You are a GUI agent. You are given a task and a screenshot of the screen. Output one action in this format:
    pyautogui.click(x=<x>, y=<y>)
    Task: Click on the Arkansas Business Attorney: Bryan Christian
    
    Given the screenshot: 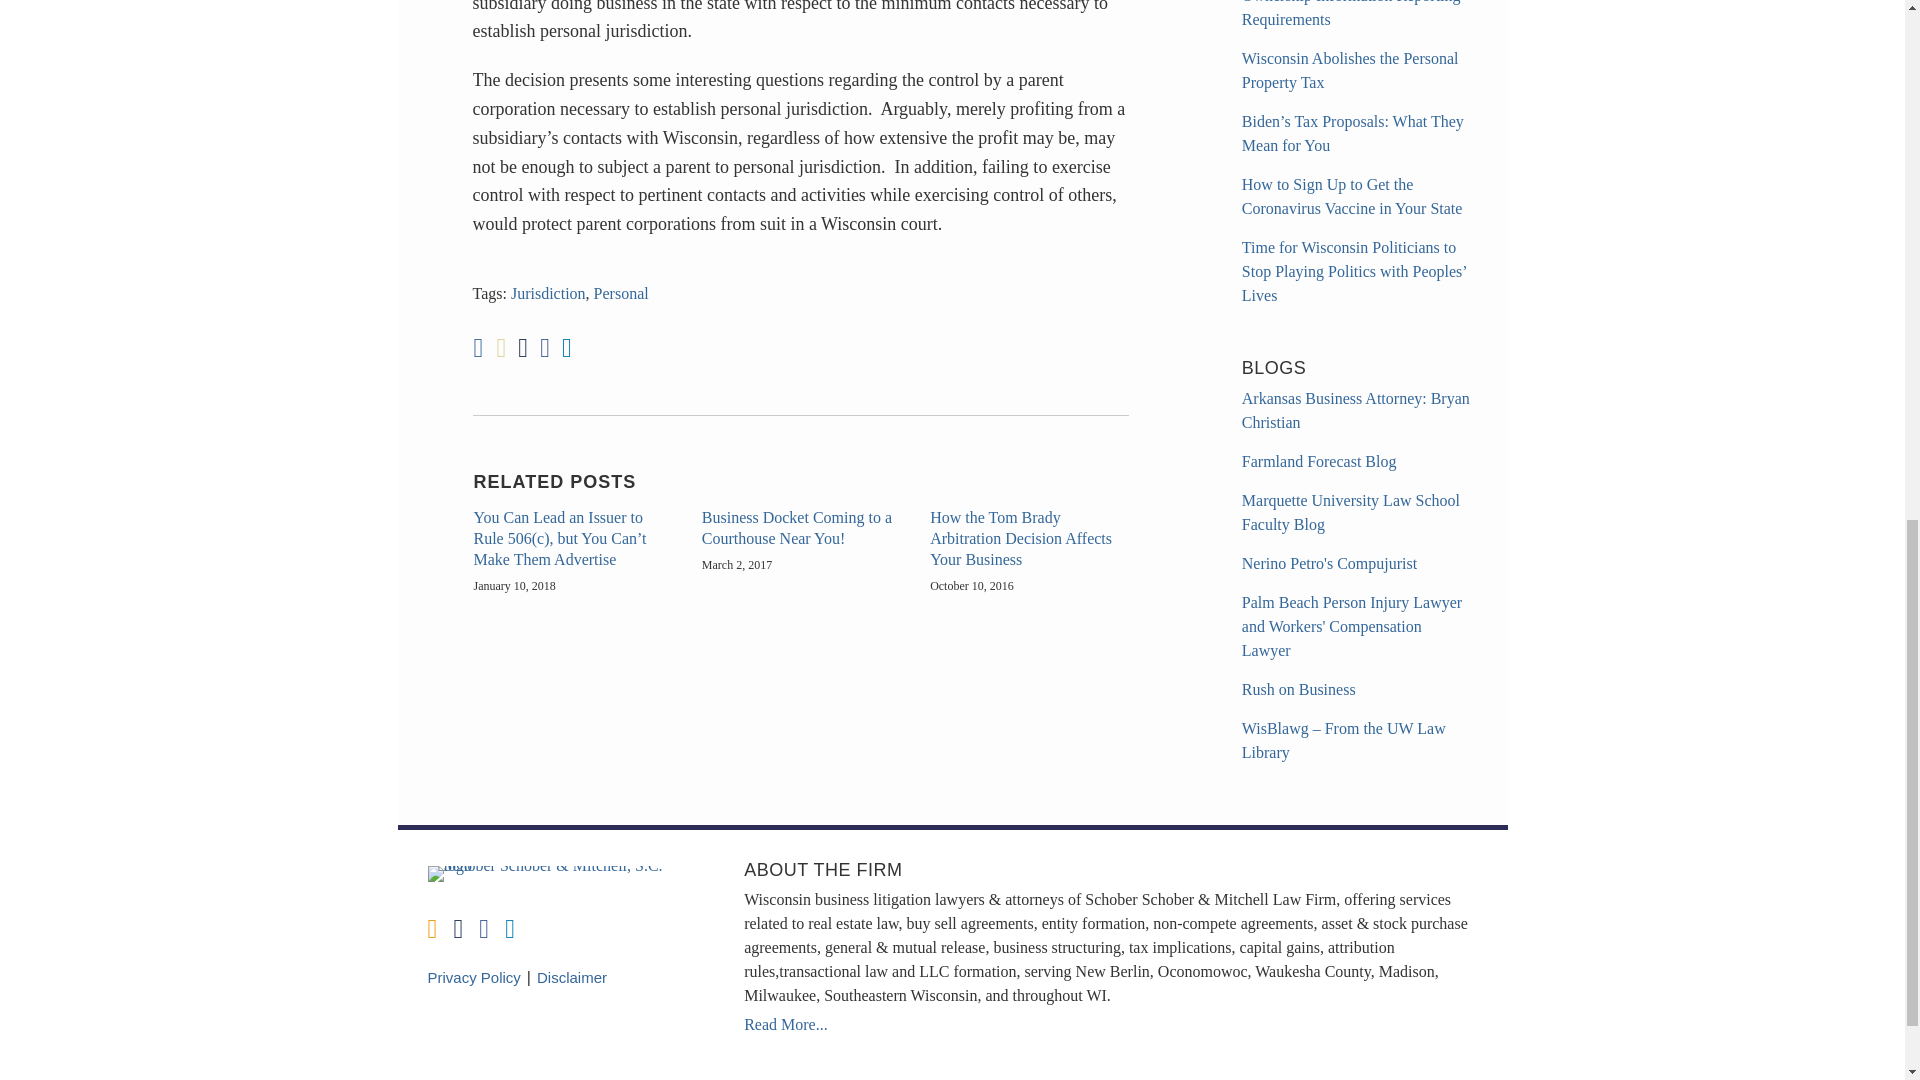 What is the action you would take?
    pyautogui.click(x=1356, y=410)
    